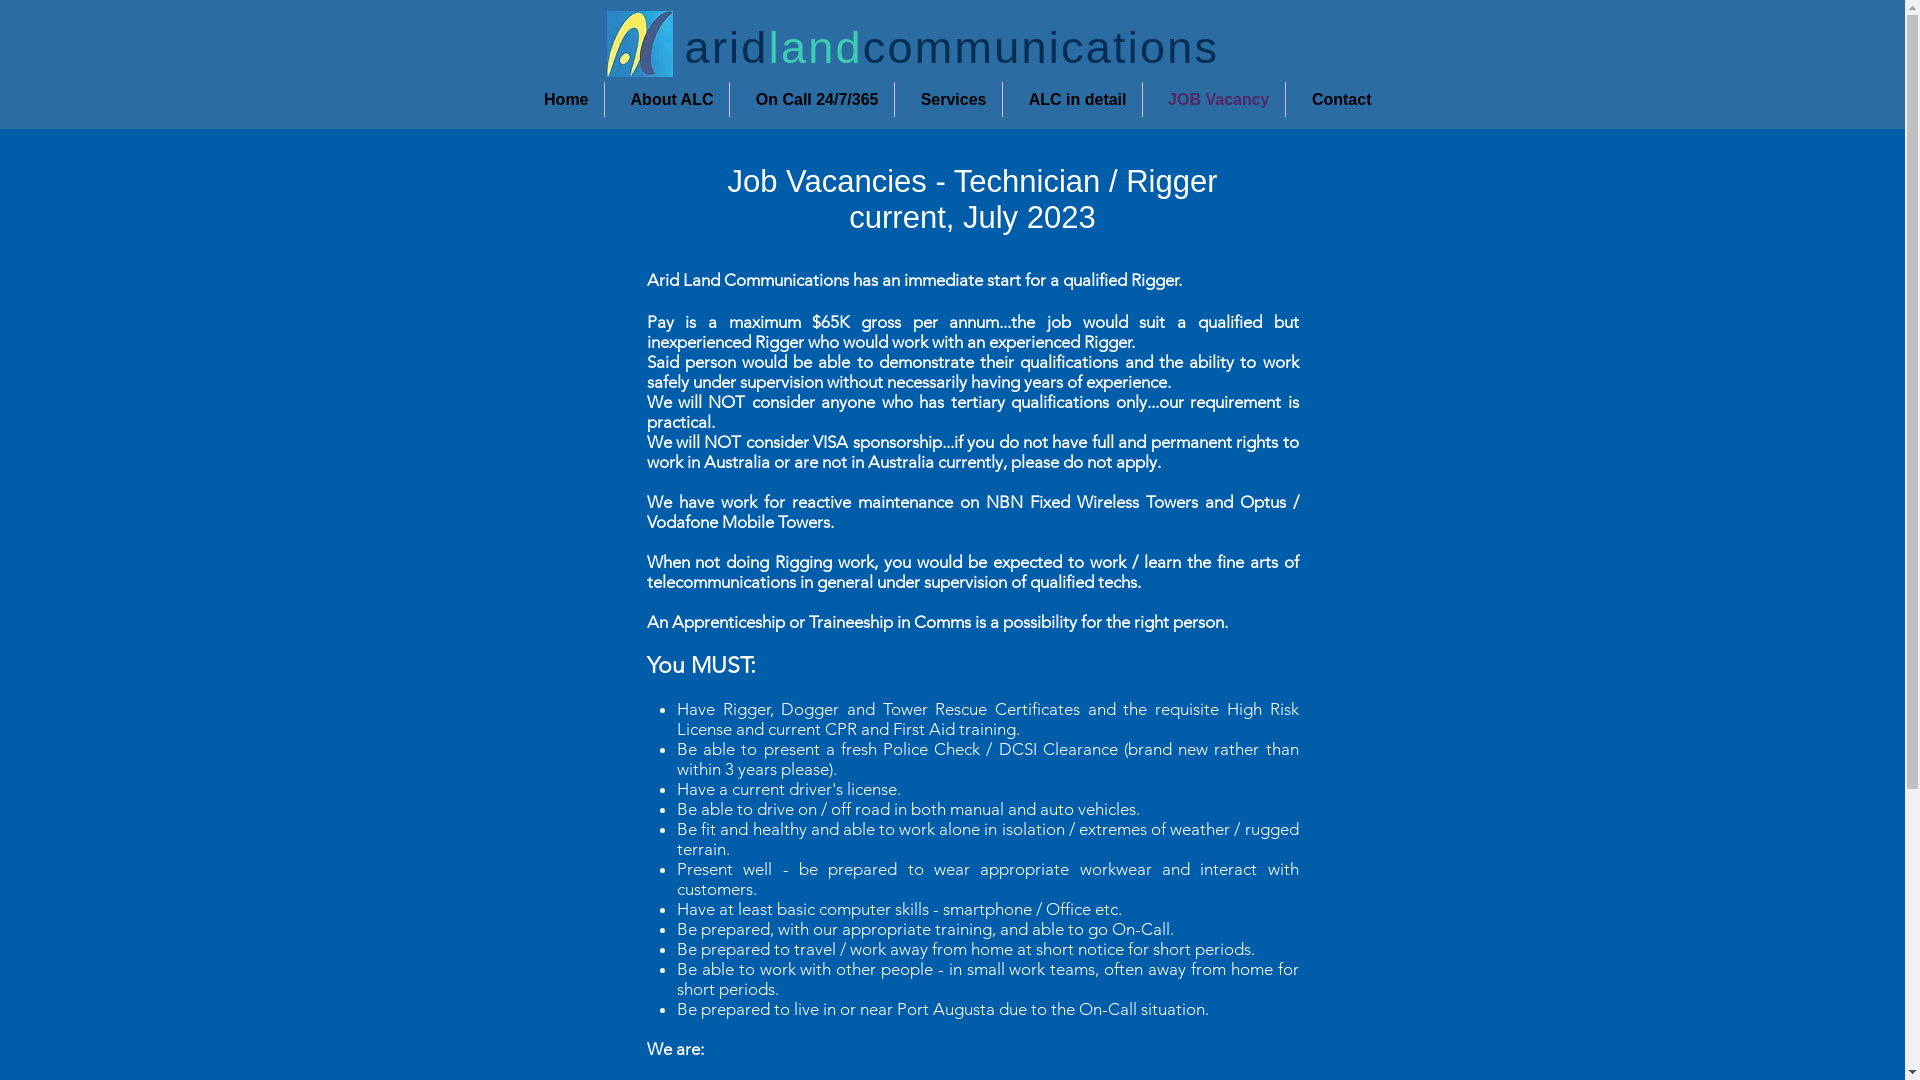  I want to click on On Call 24/7/365, so click(812, 100).